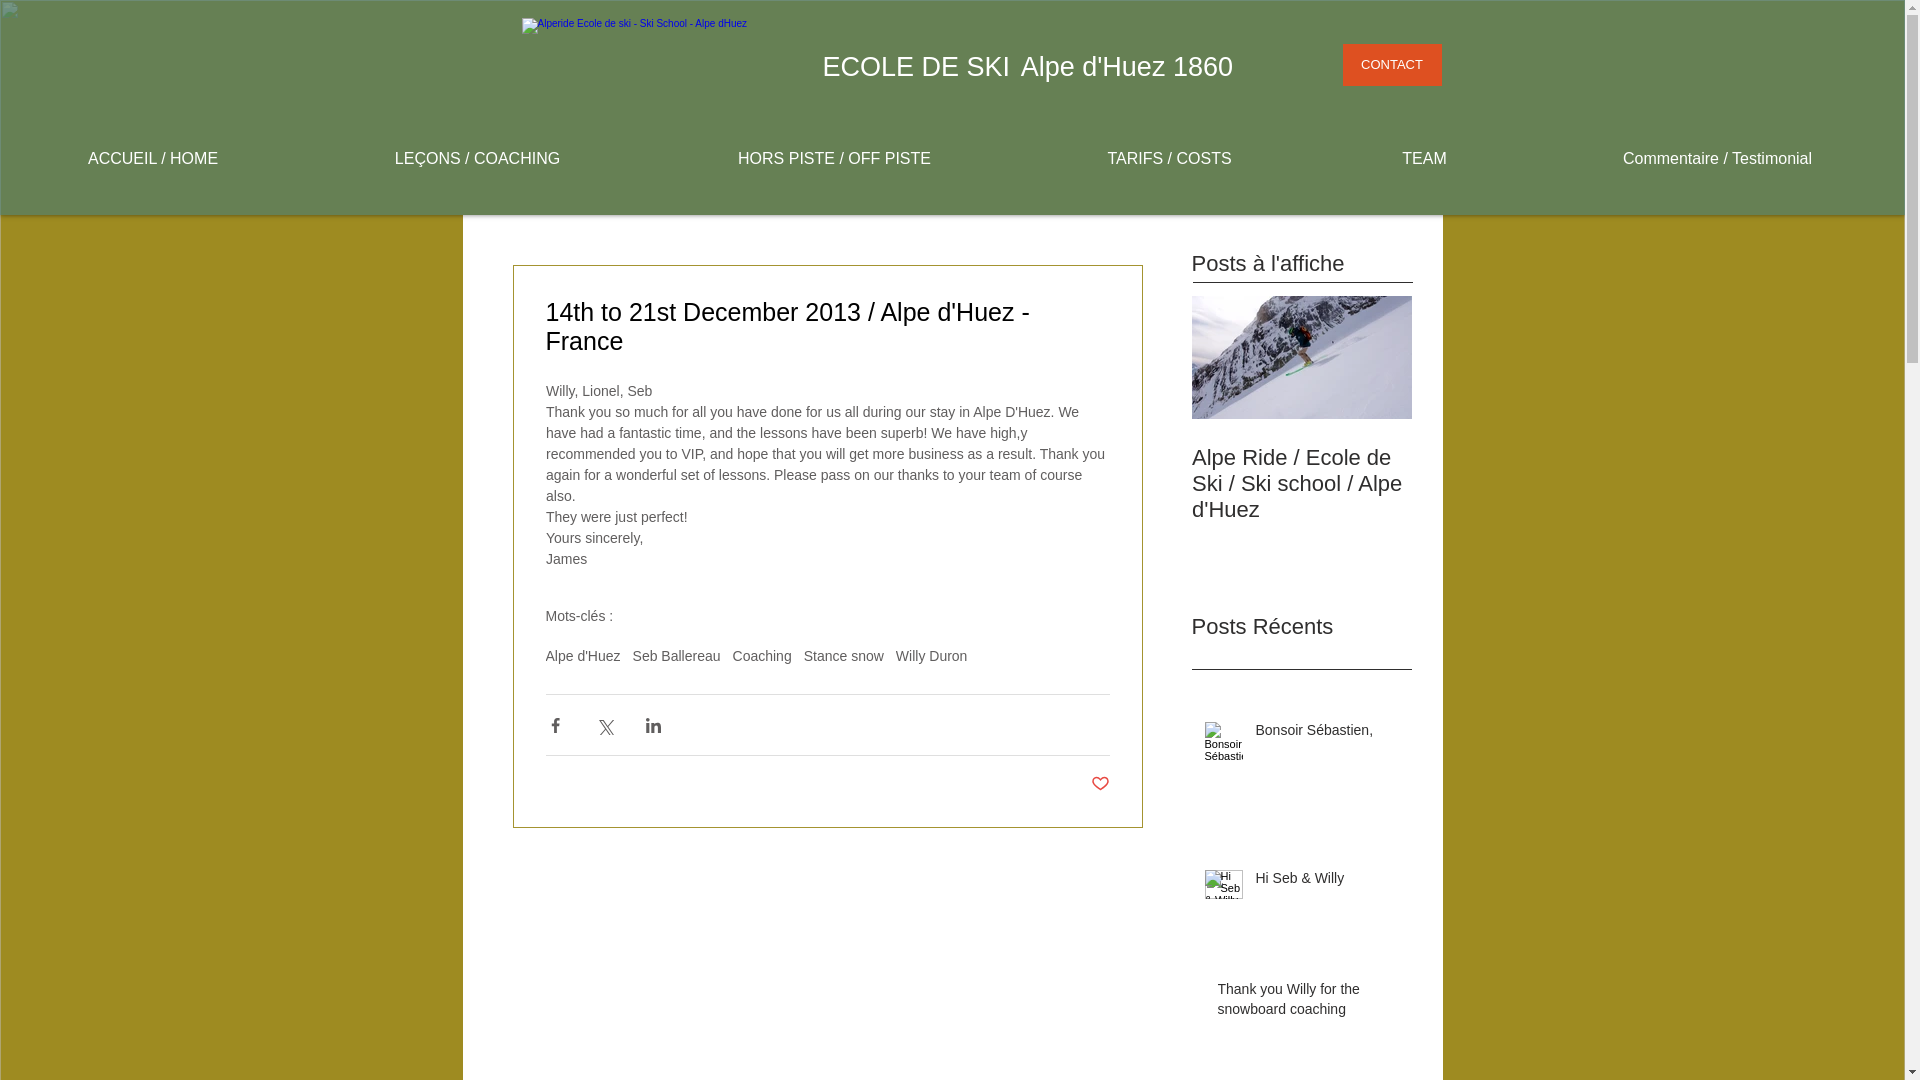 This screenshot has width=1920, height=1080. Describe the element at coordinates (915, 66) in the screenshot. I see `ECOLE DE SKI` at that location.